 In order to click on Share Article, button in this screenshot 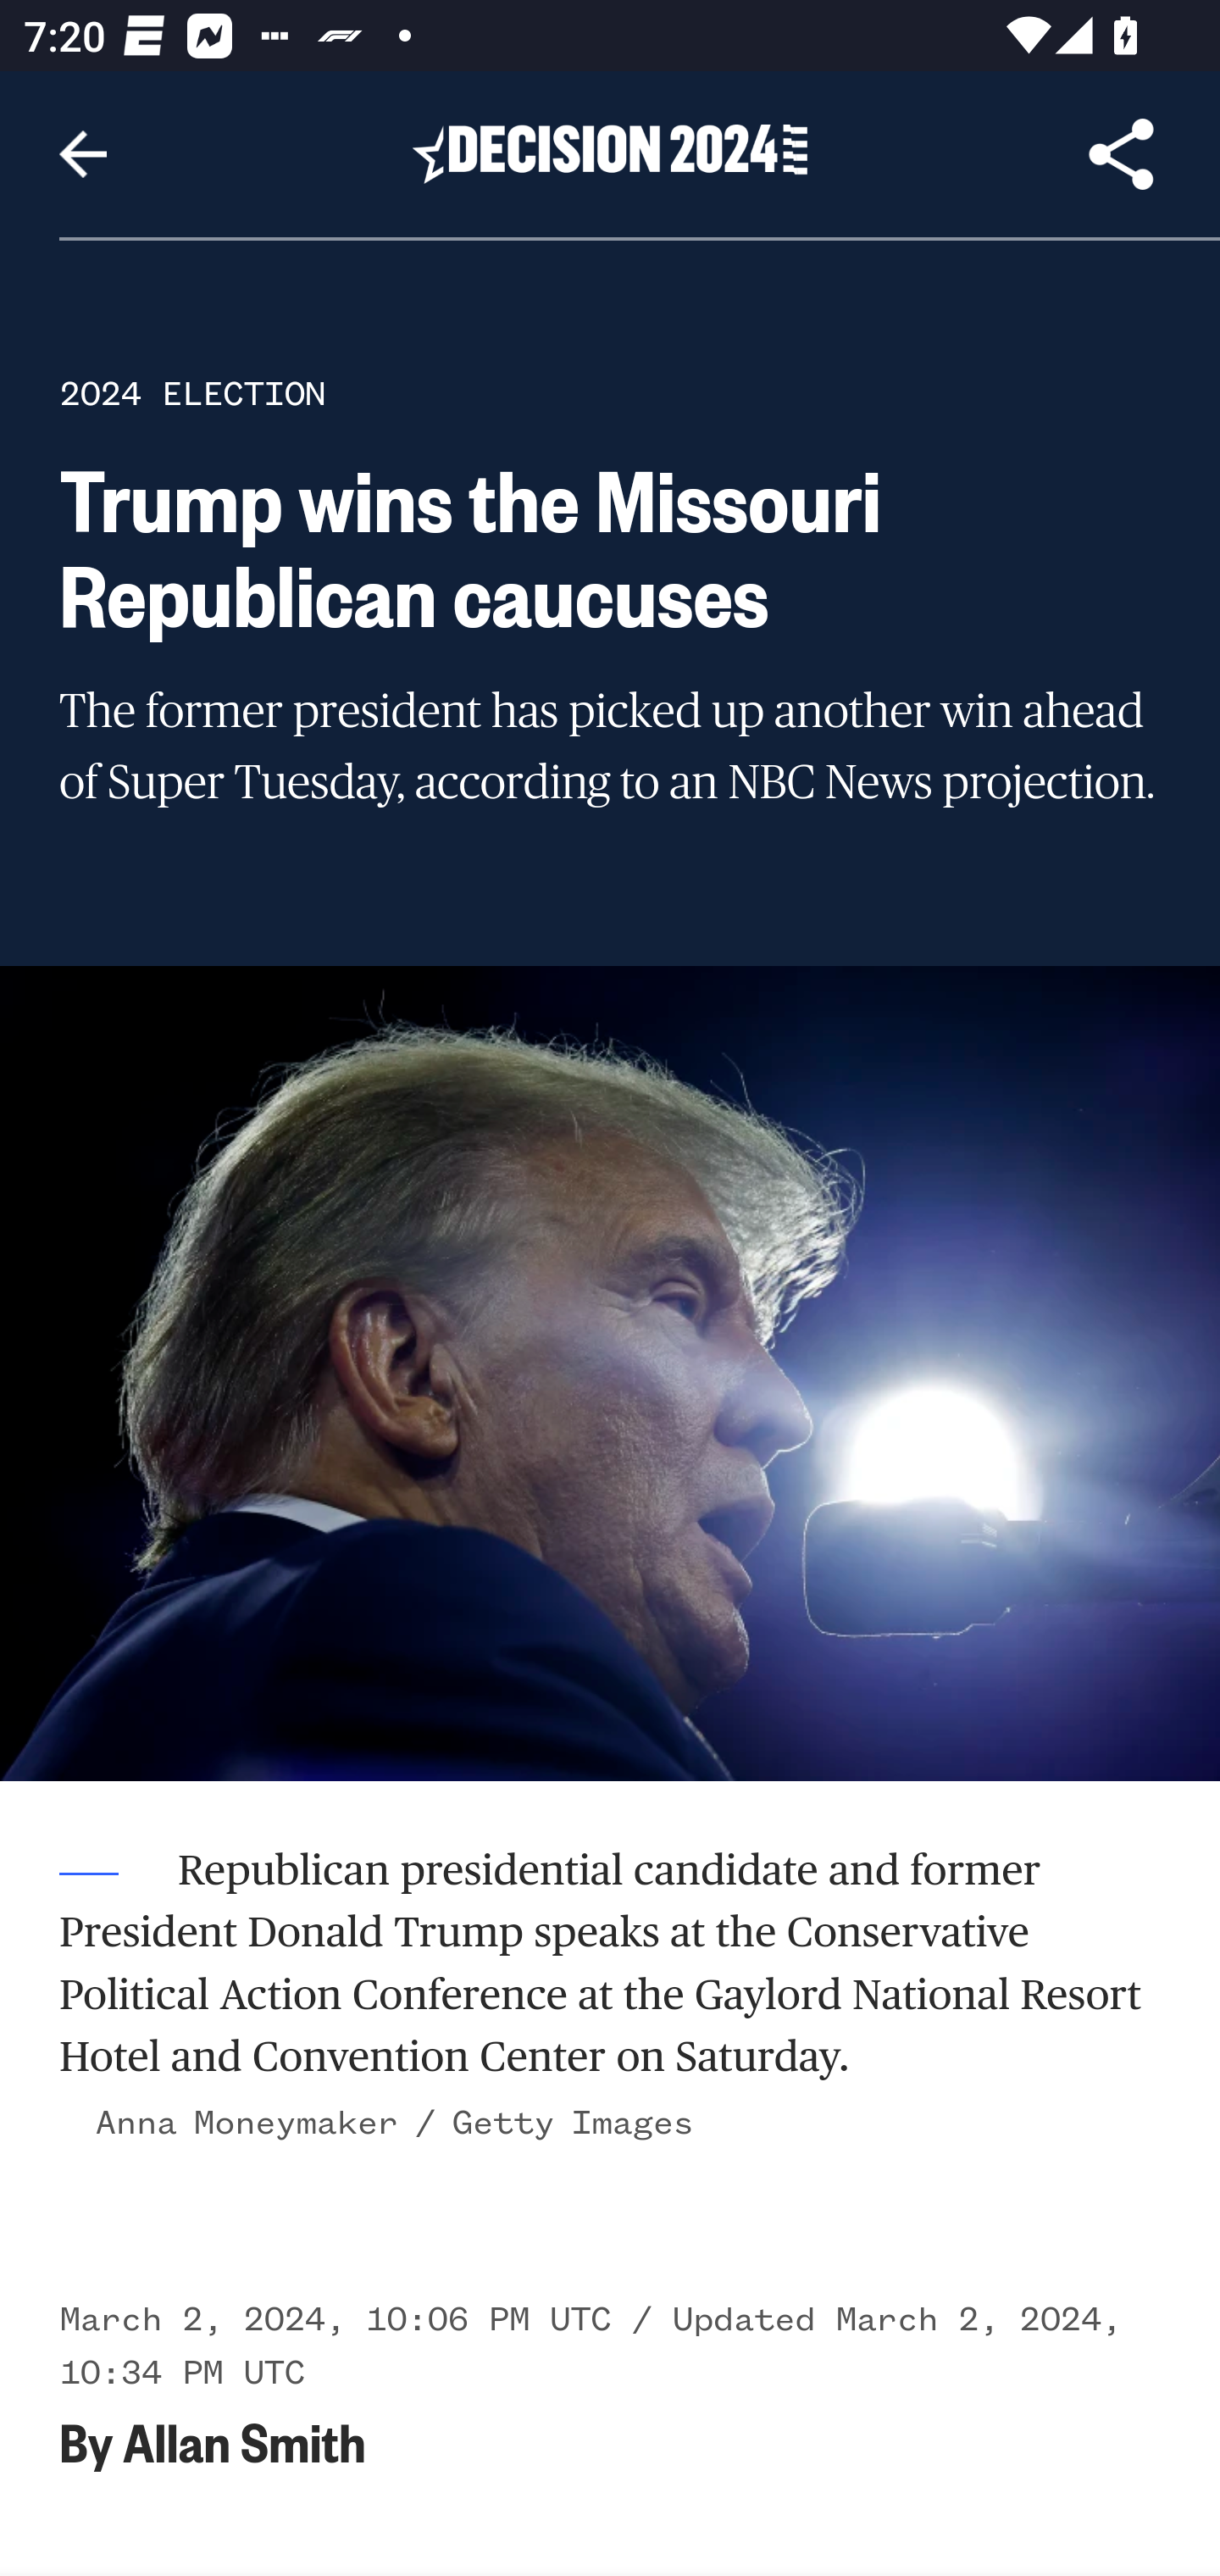, I will do `click(1122, 154)`.